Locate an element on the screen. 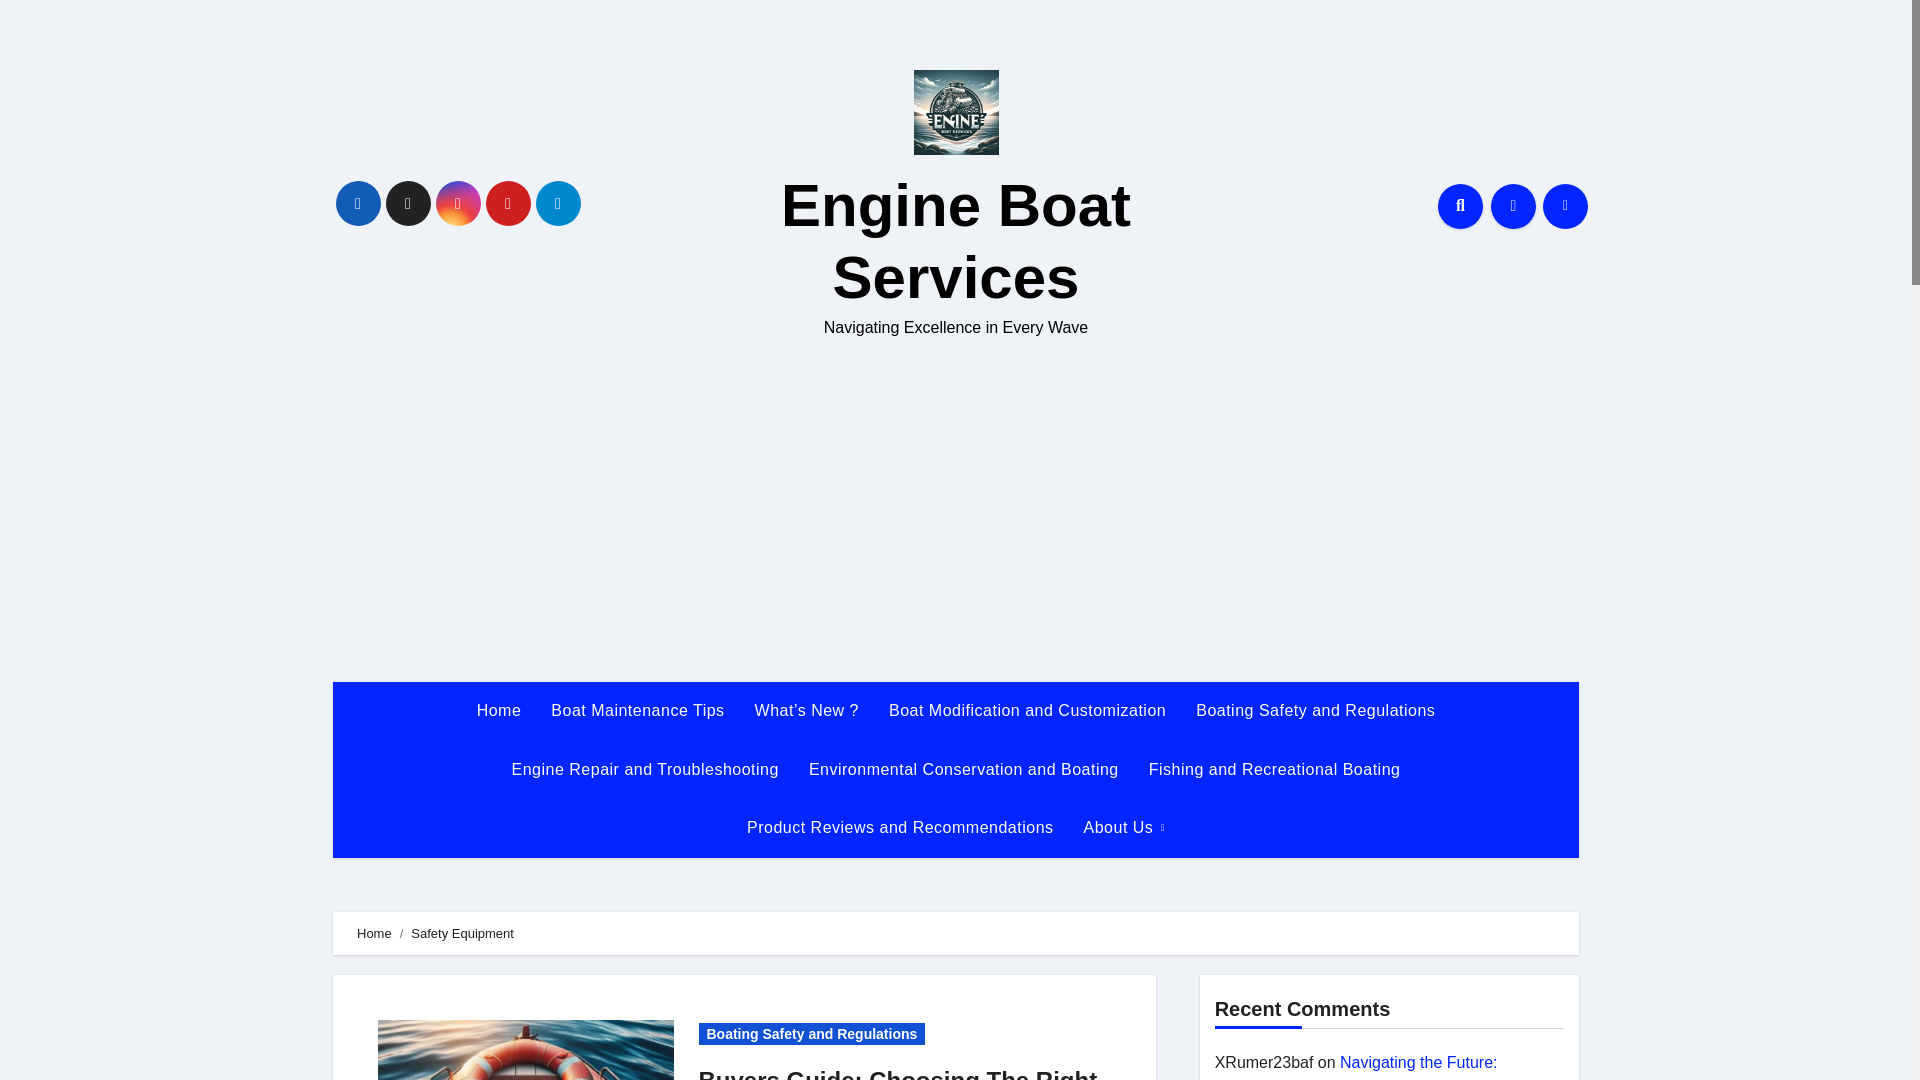 This screenshot has width=1920, height=1080. Product Reviews and Recommendations is located at coordinates (900, 828).